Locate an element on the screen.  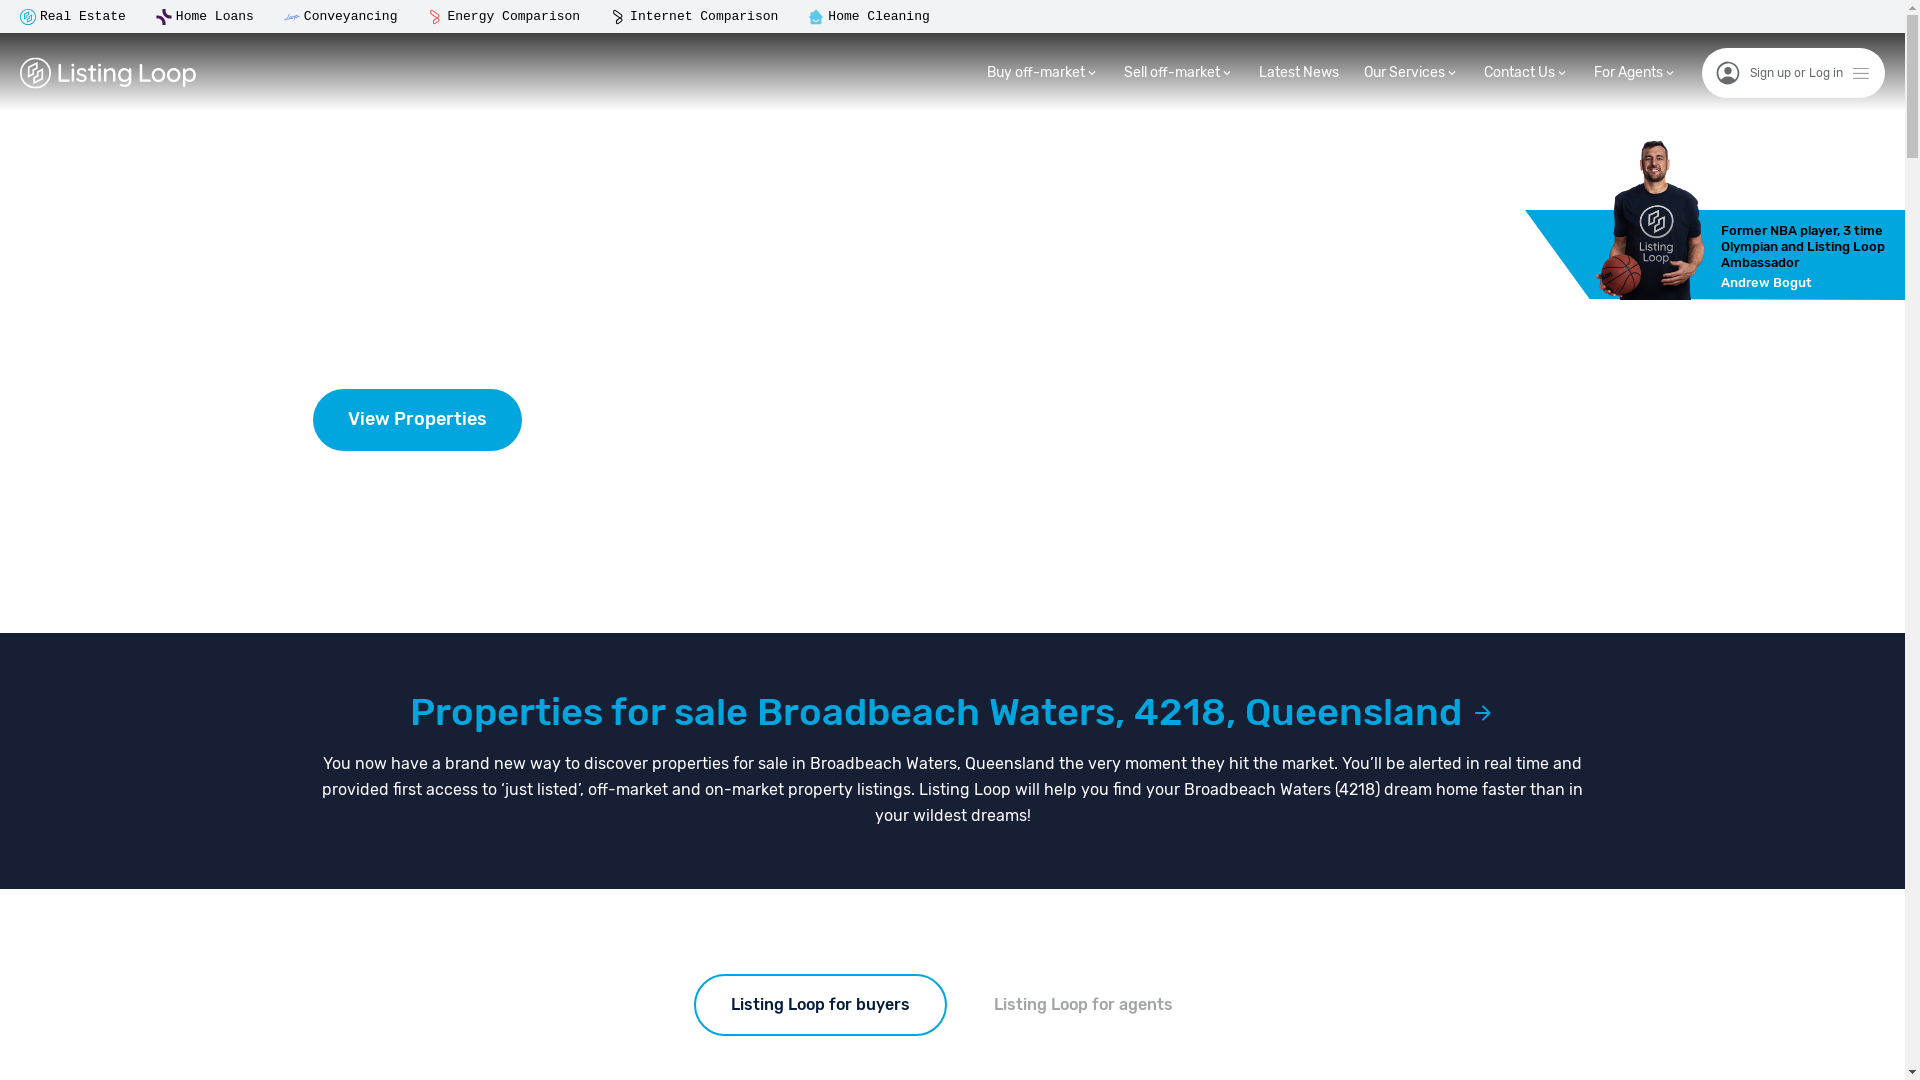
Conveyancing is located at coordinates (351, 16).